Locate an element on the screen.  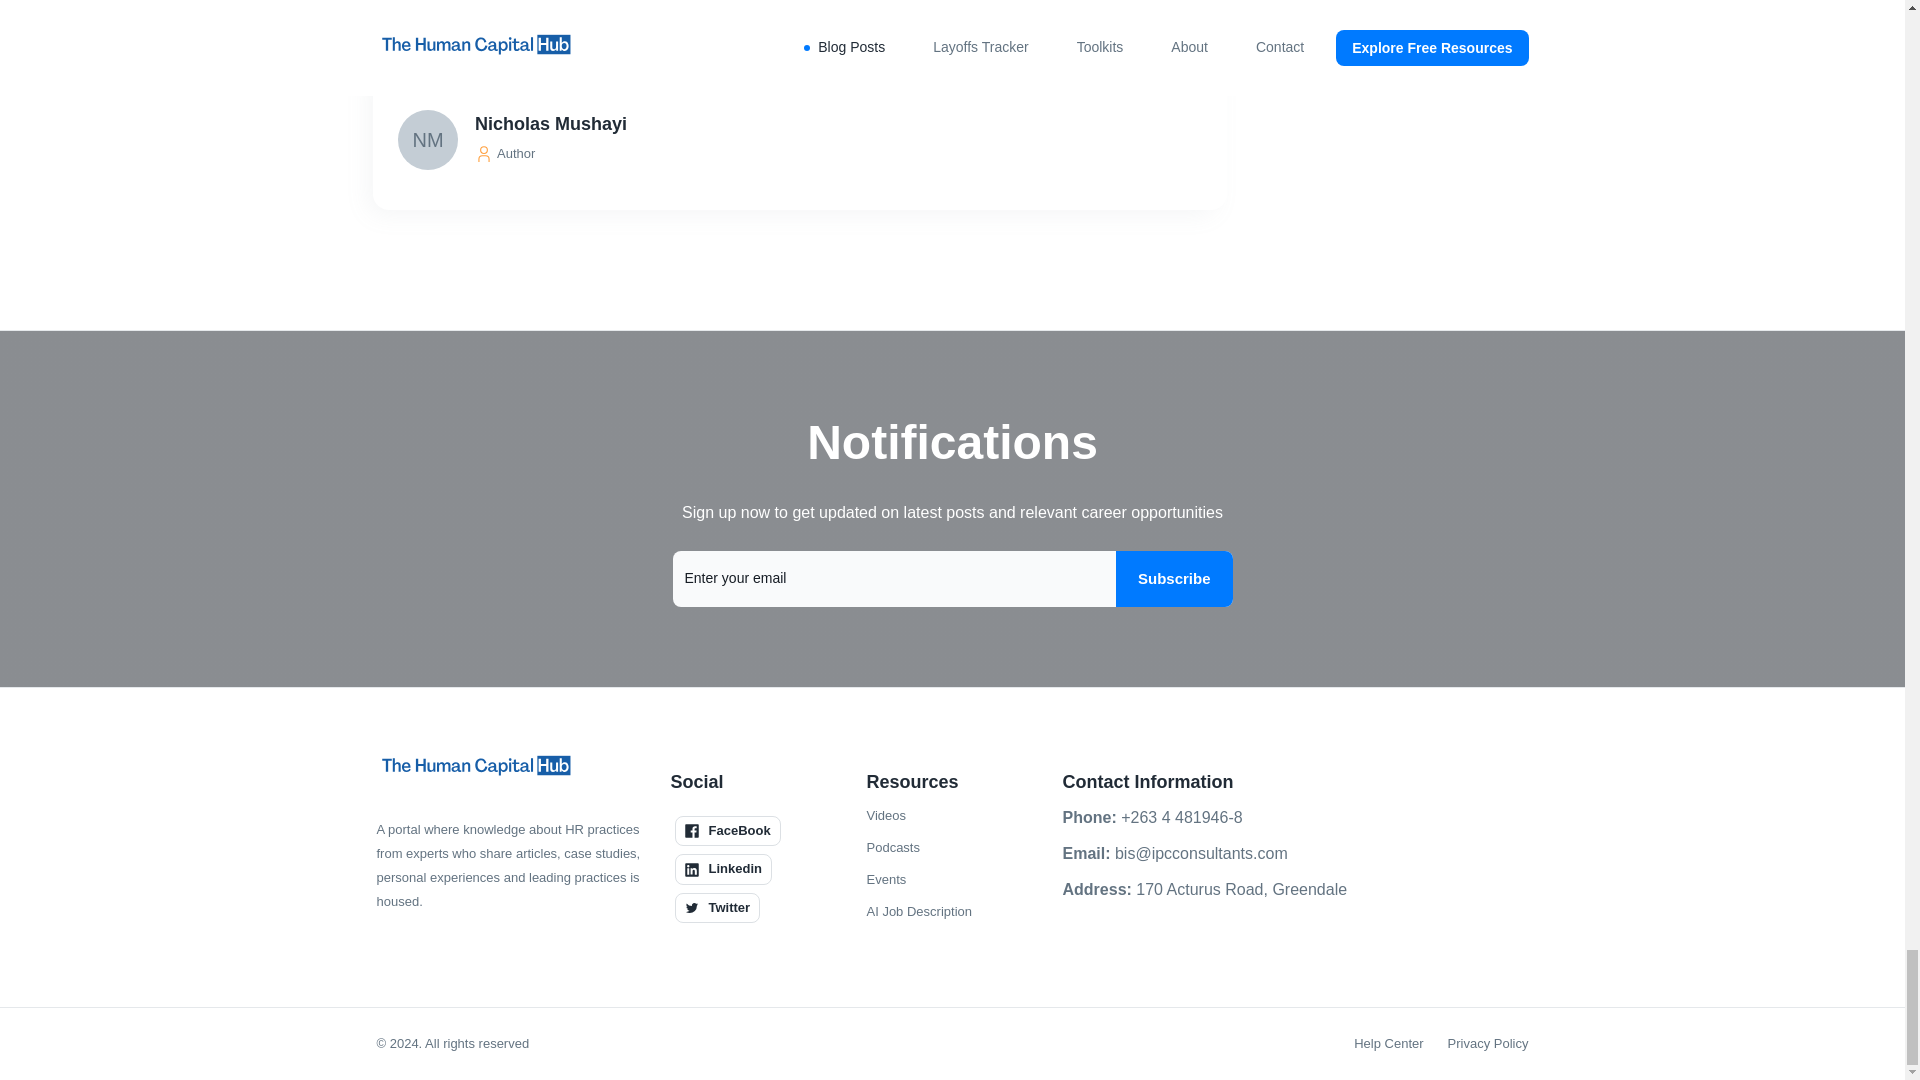
AI Job Description is located at coordinates (918, 912).